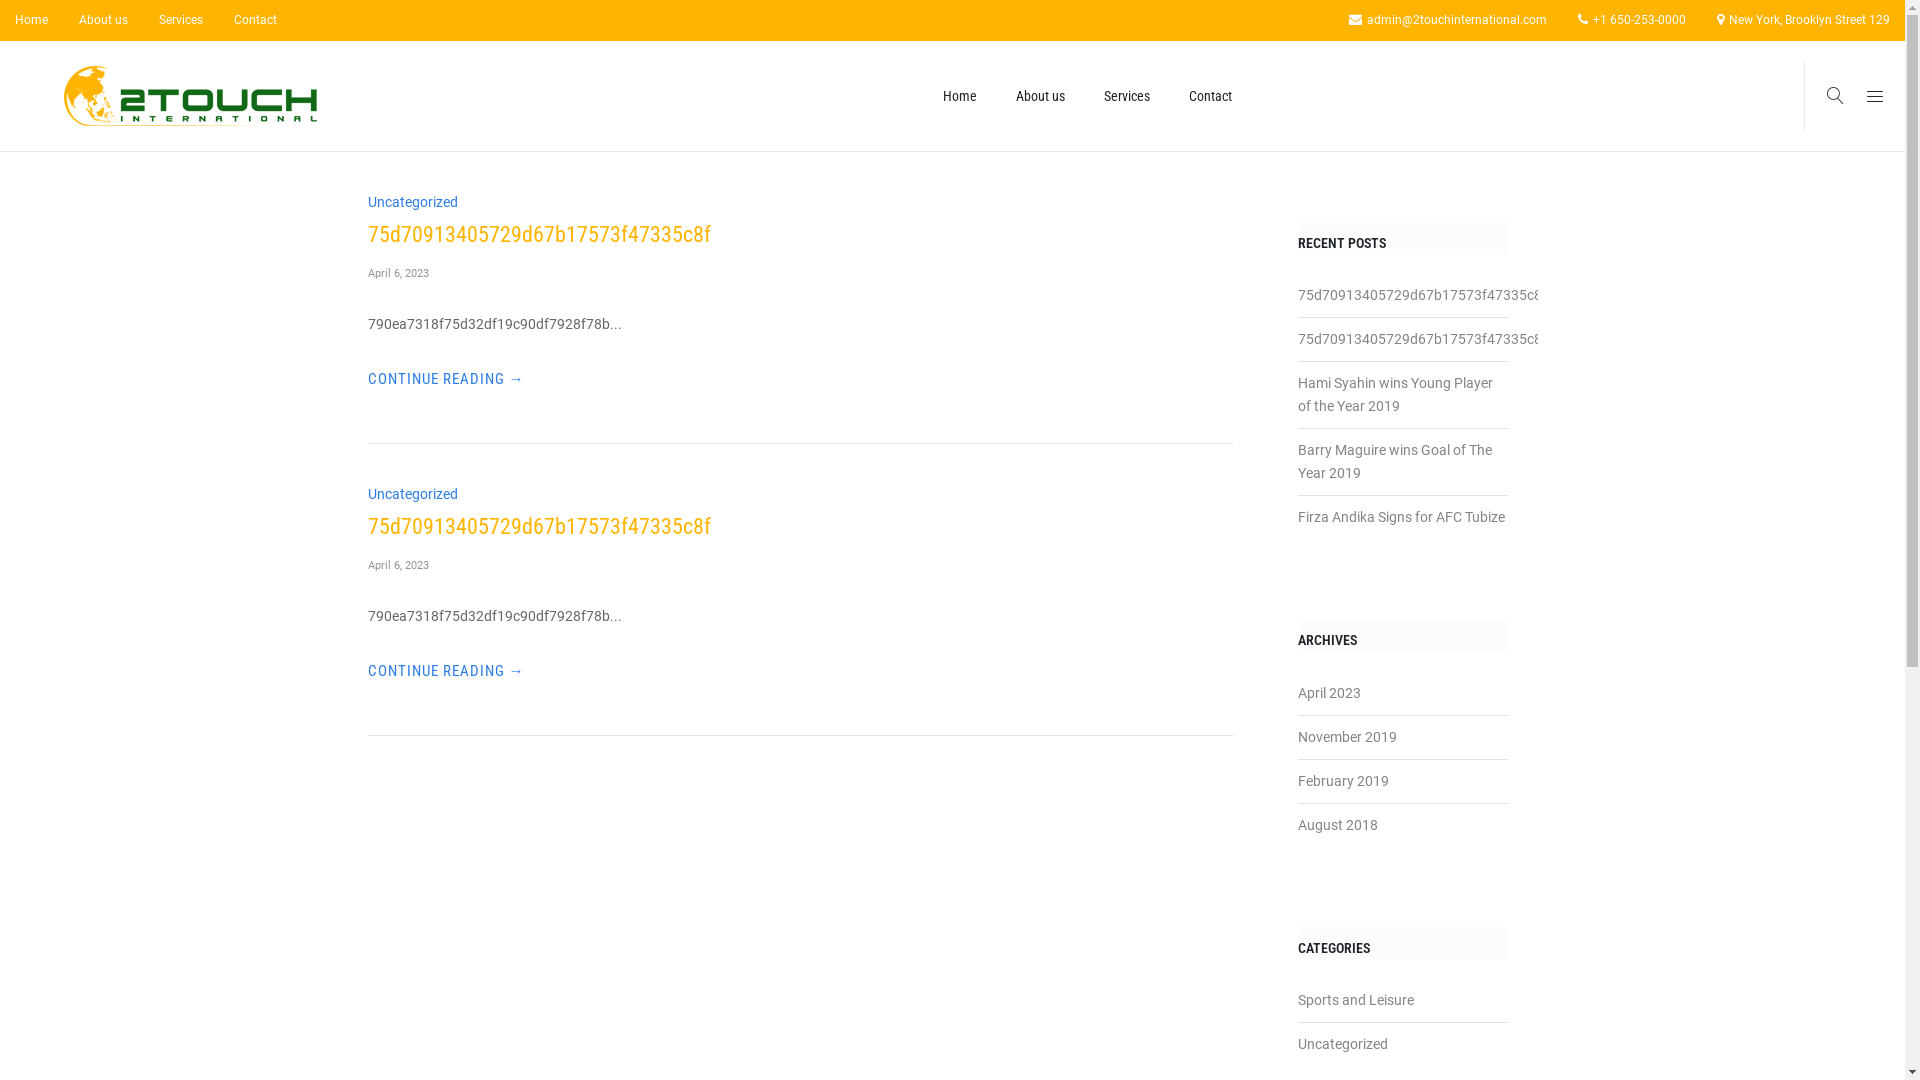  I want to click on Home, so click(959, 96).